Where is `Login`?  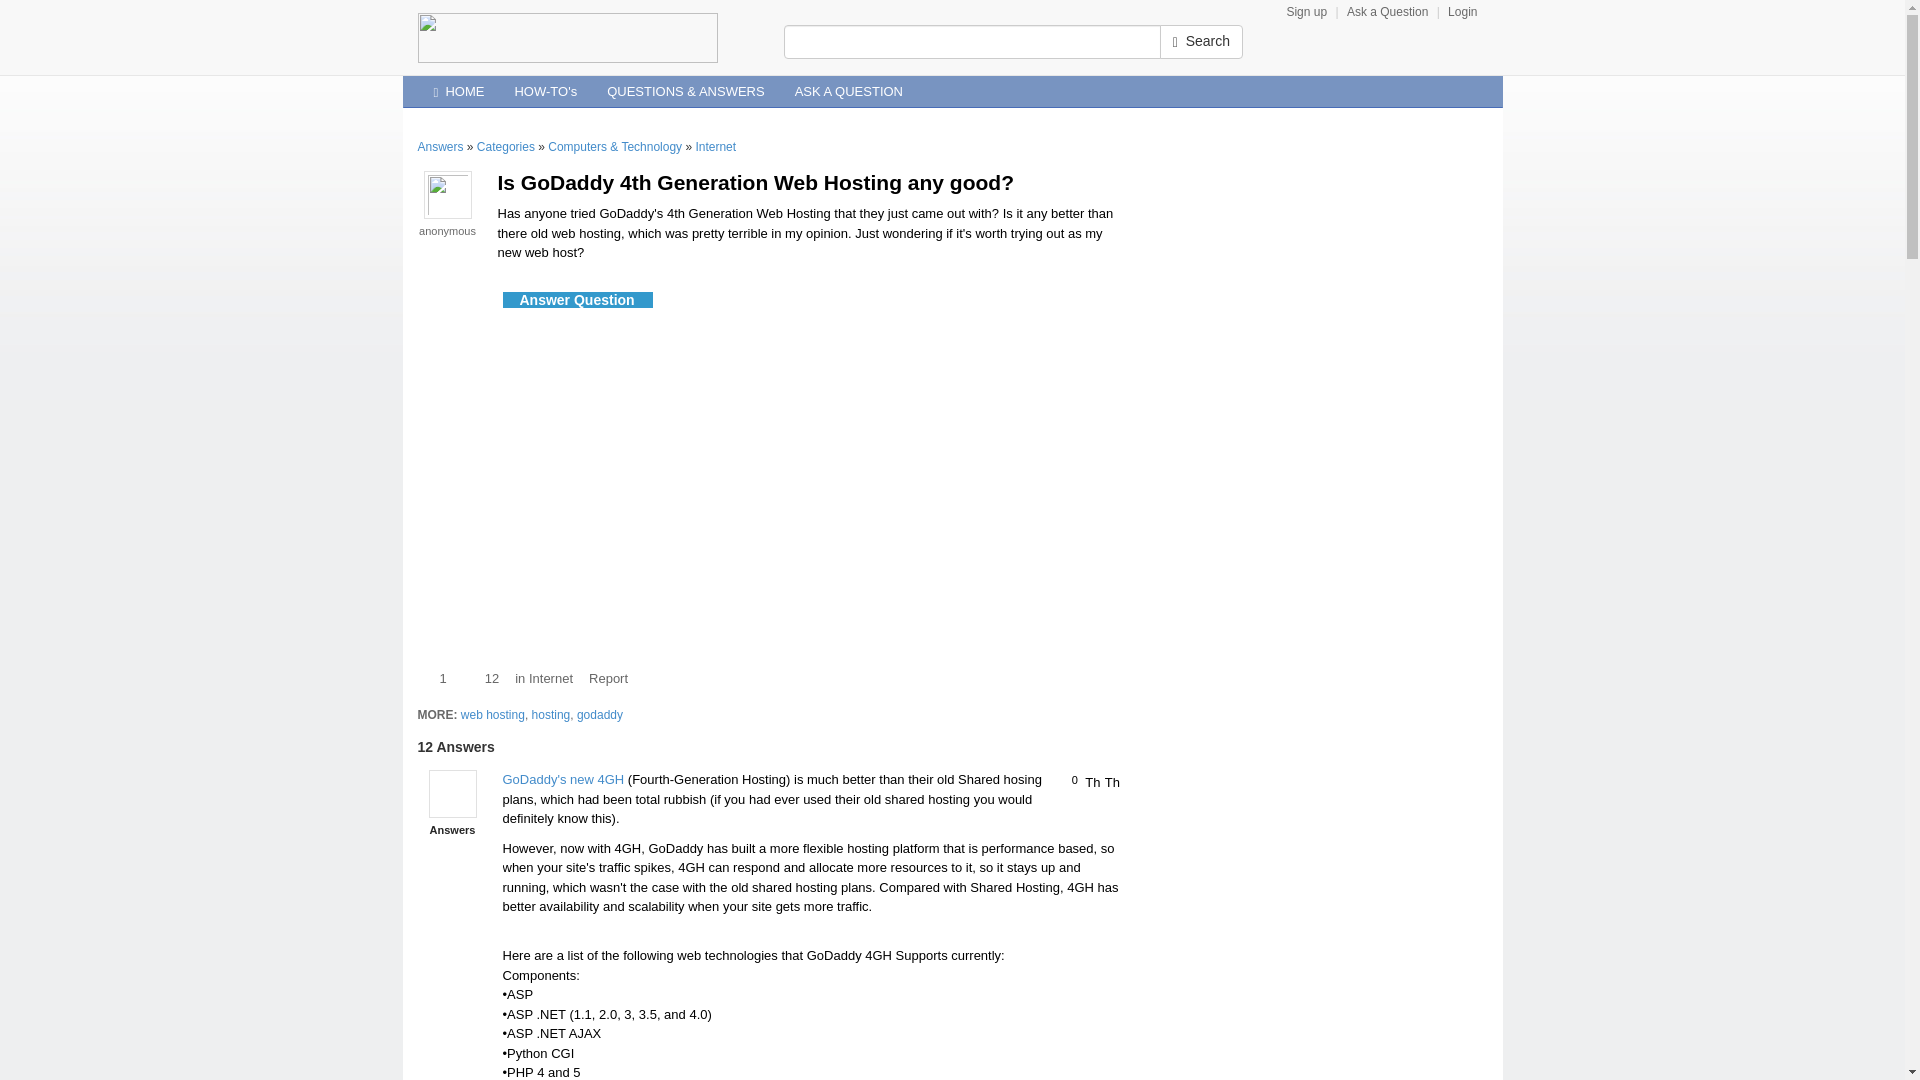 Login is located at coordinates (1462, 12).